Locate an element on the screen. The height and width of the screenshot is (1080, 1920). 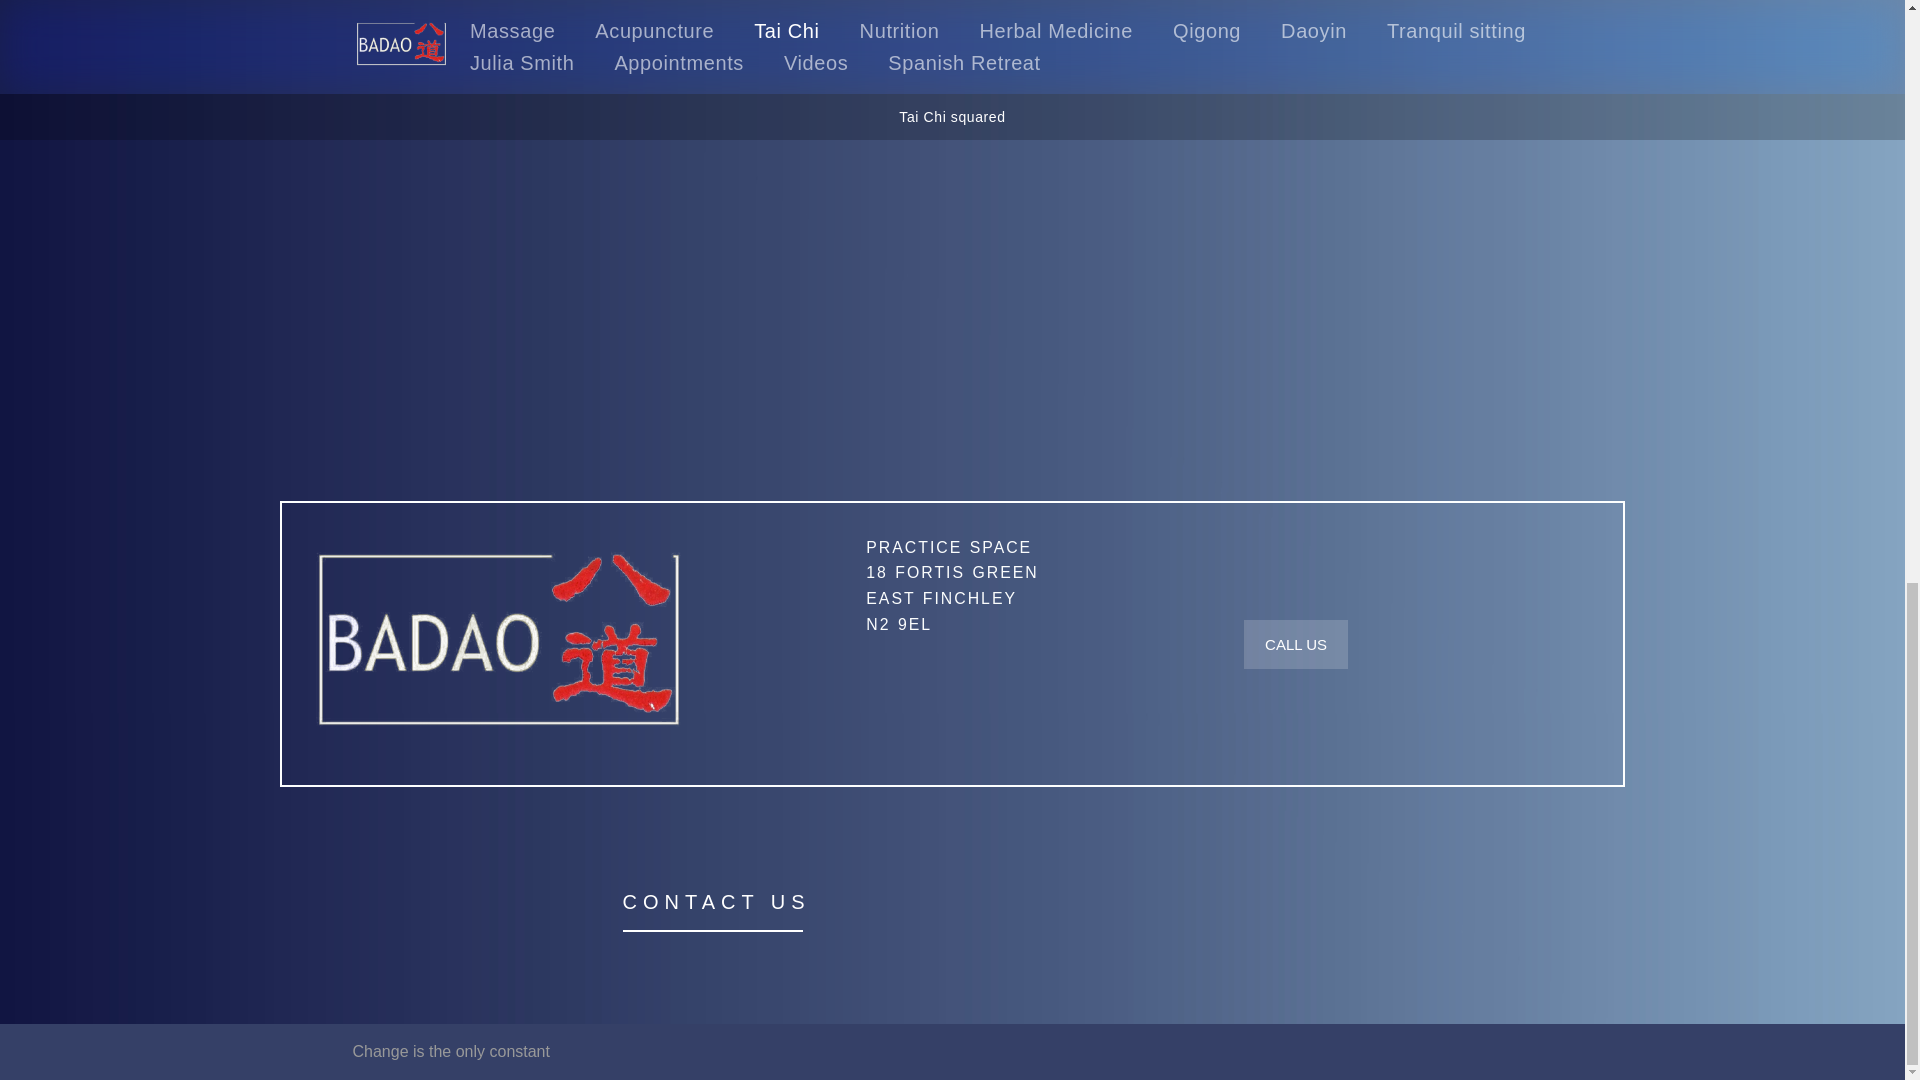
CALL US is located at coordinates (952, 585).